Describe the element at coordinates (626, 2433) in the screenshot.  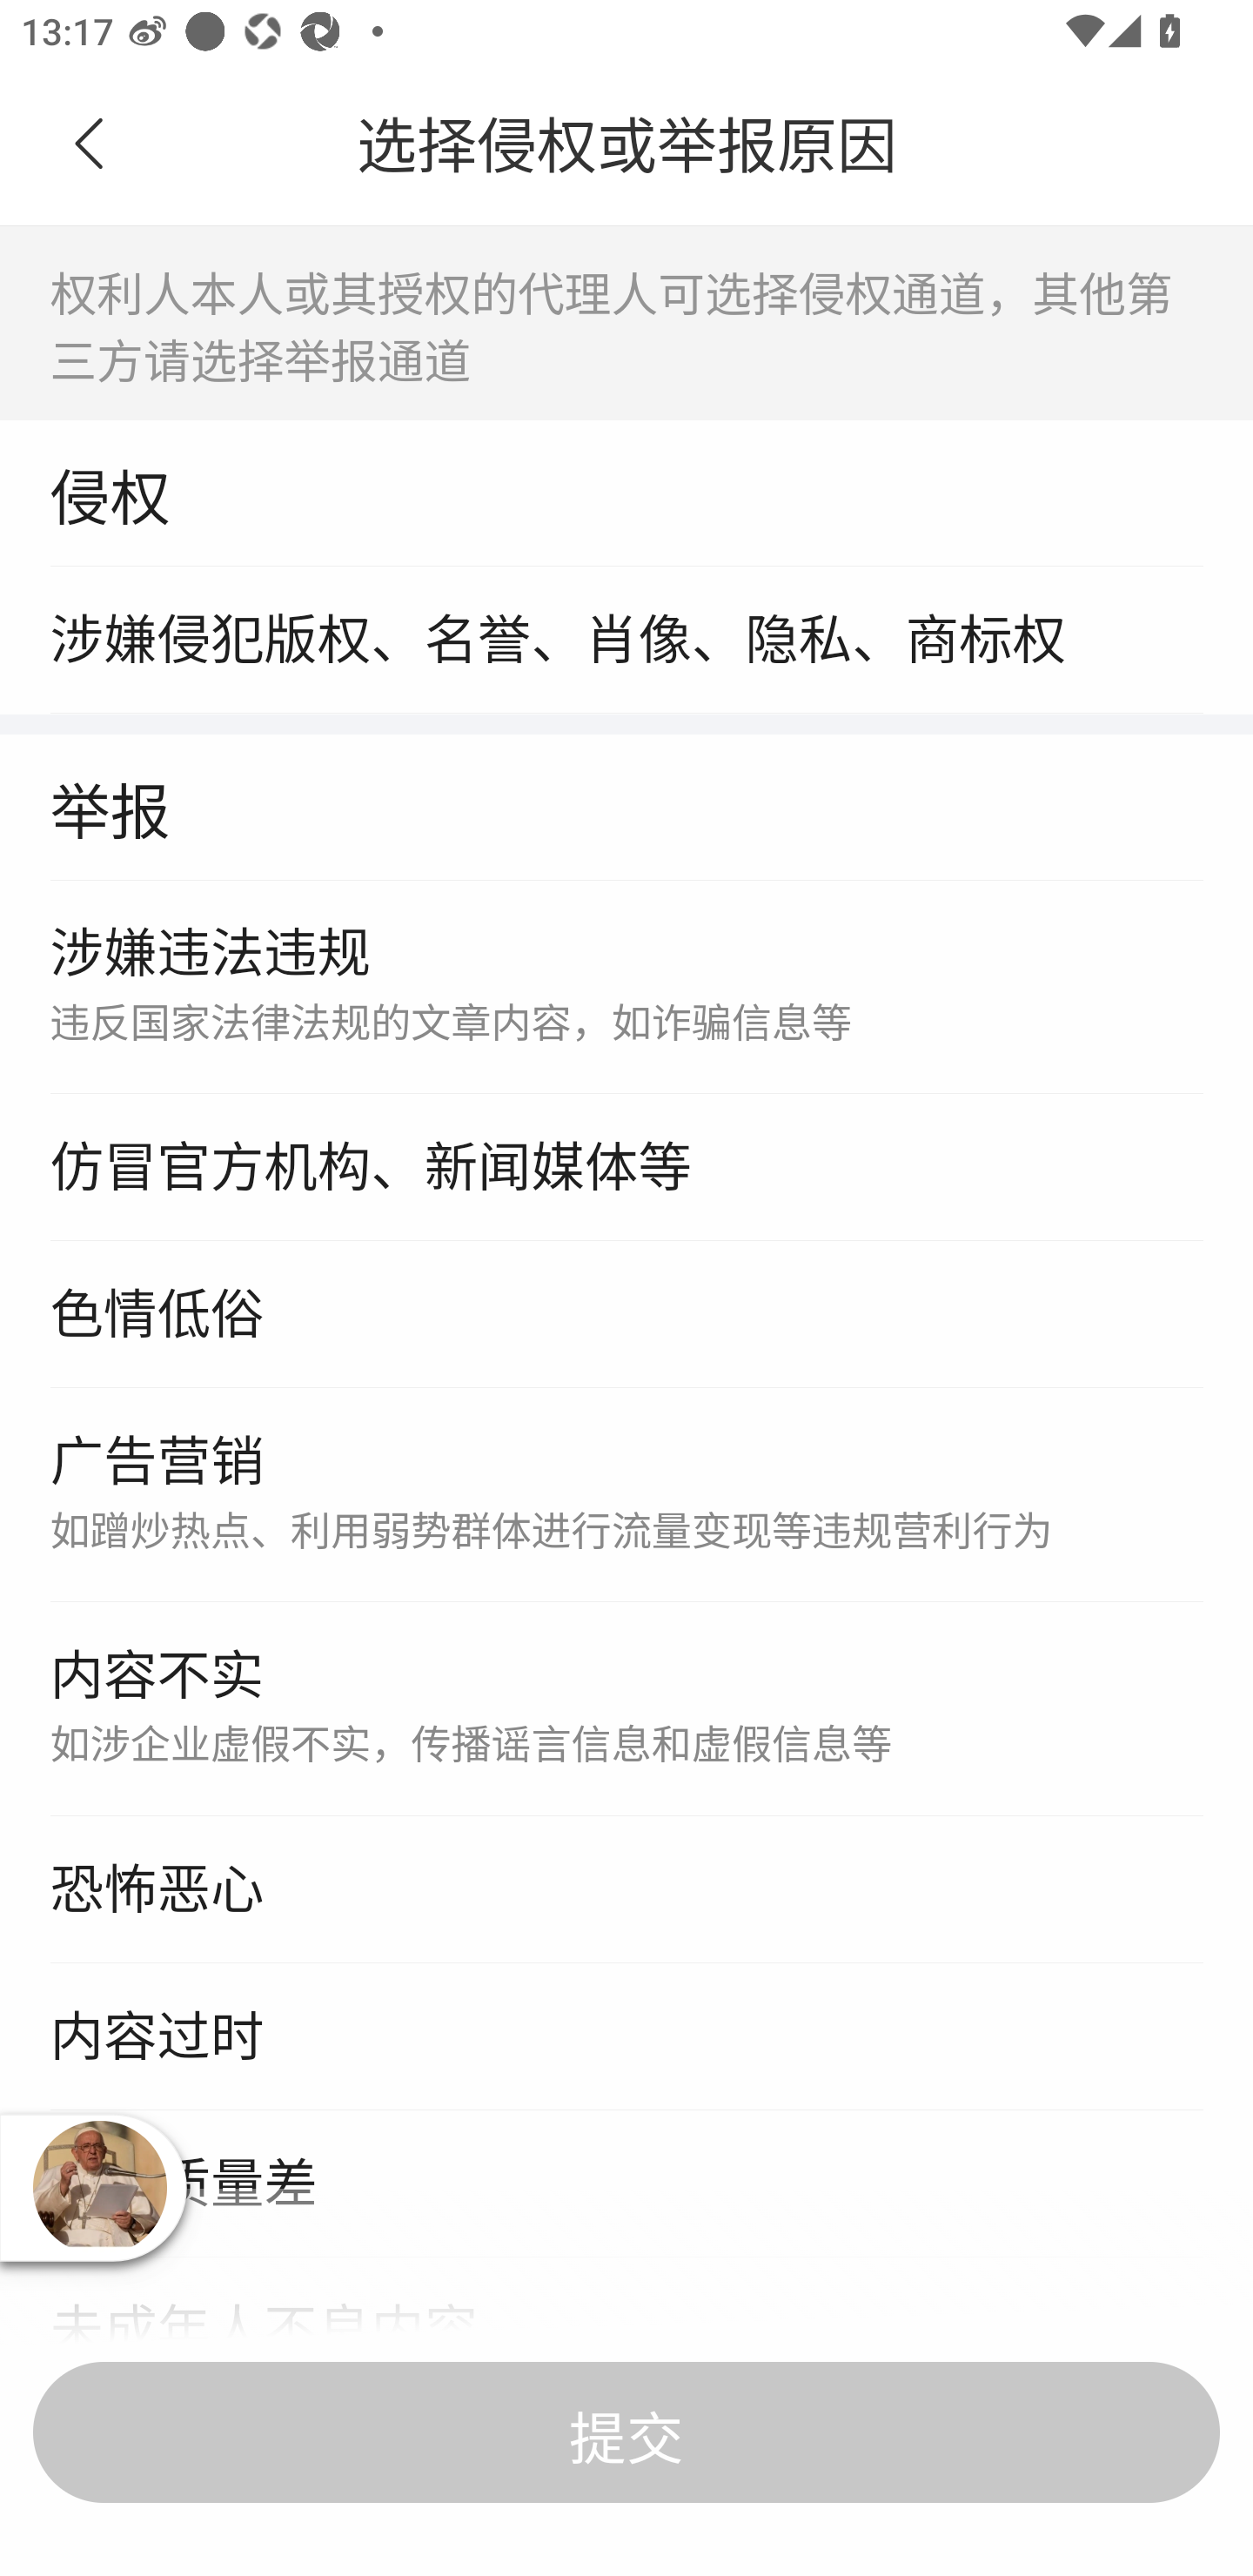
I see `提交` at that location.